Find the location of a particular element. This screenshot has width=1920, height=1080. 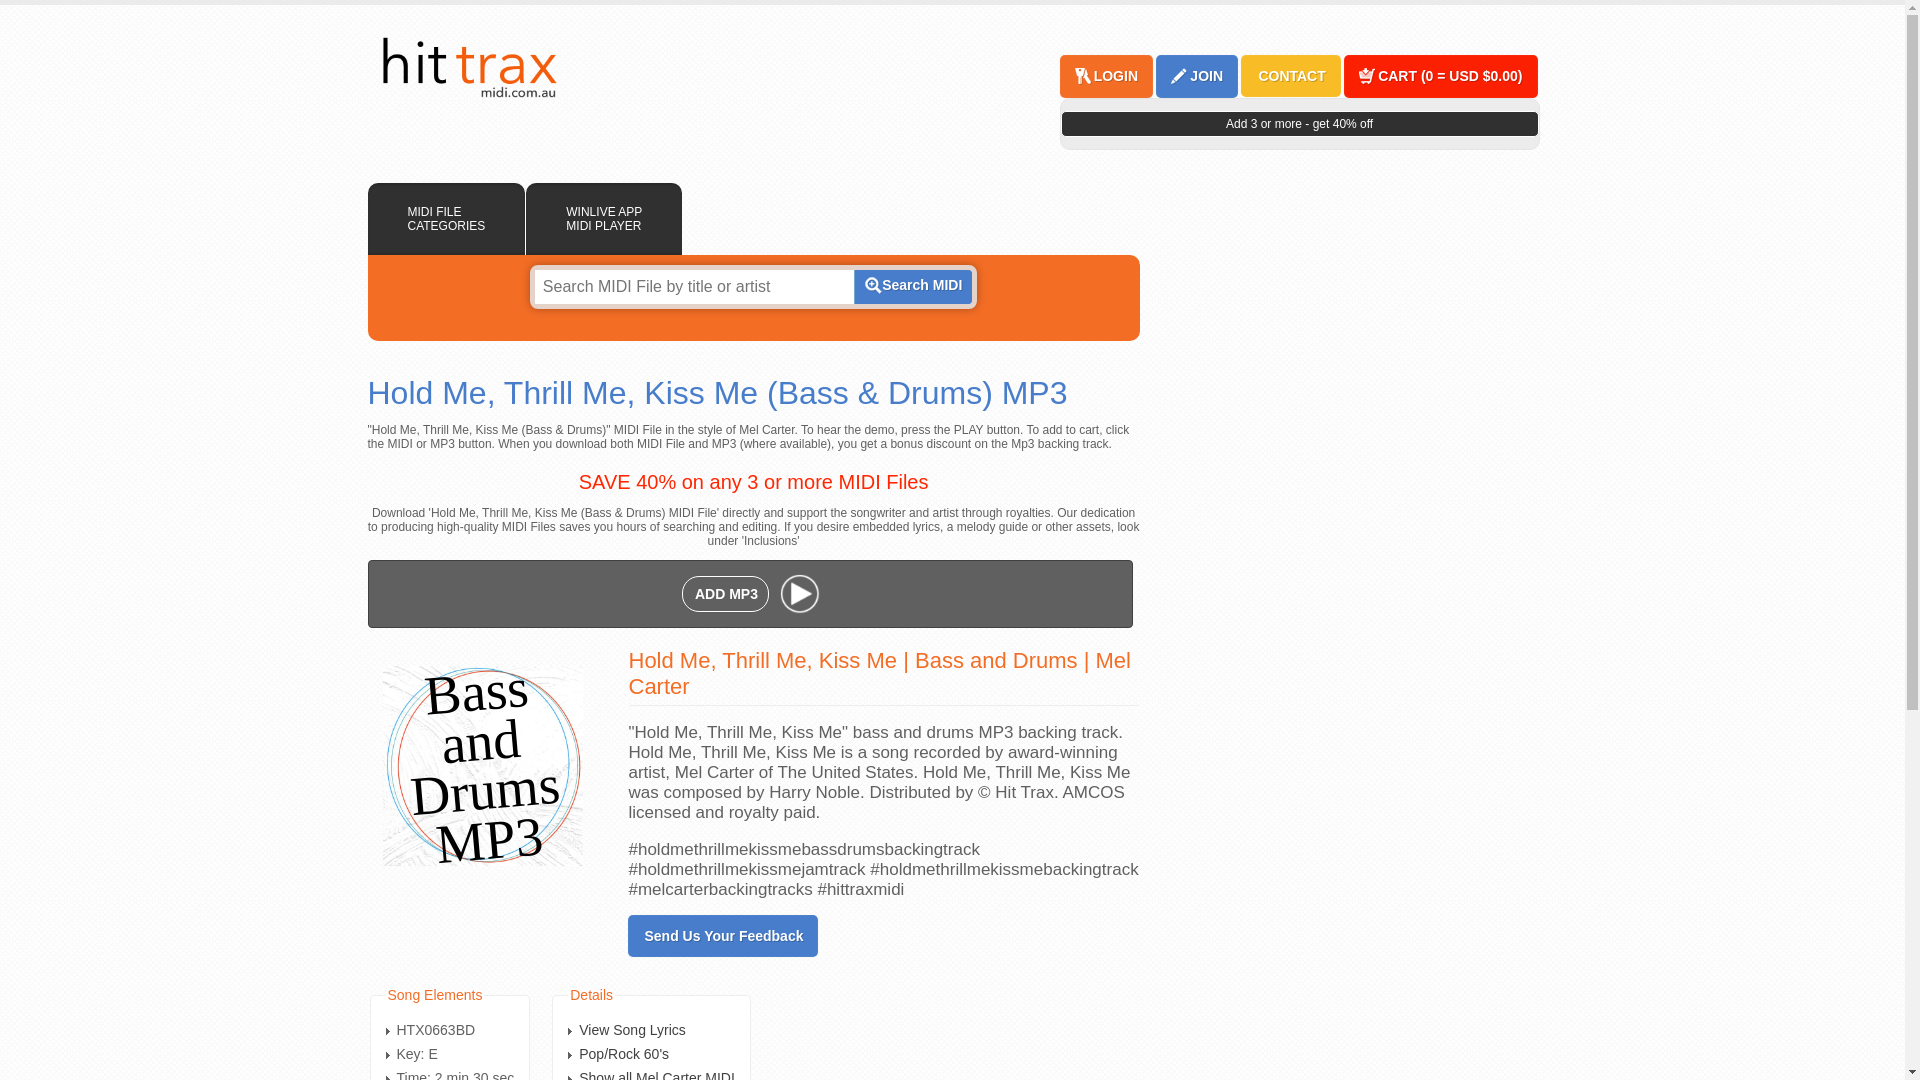

Search MIDI is located at coordinates (913, 287).